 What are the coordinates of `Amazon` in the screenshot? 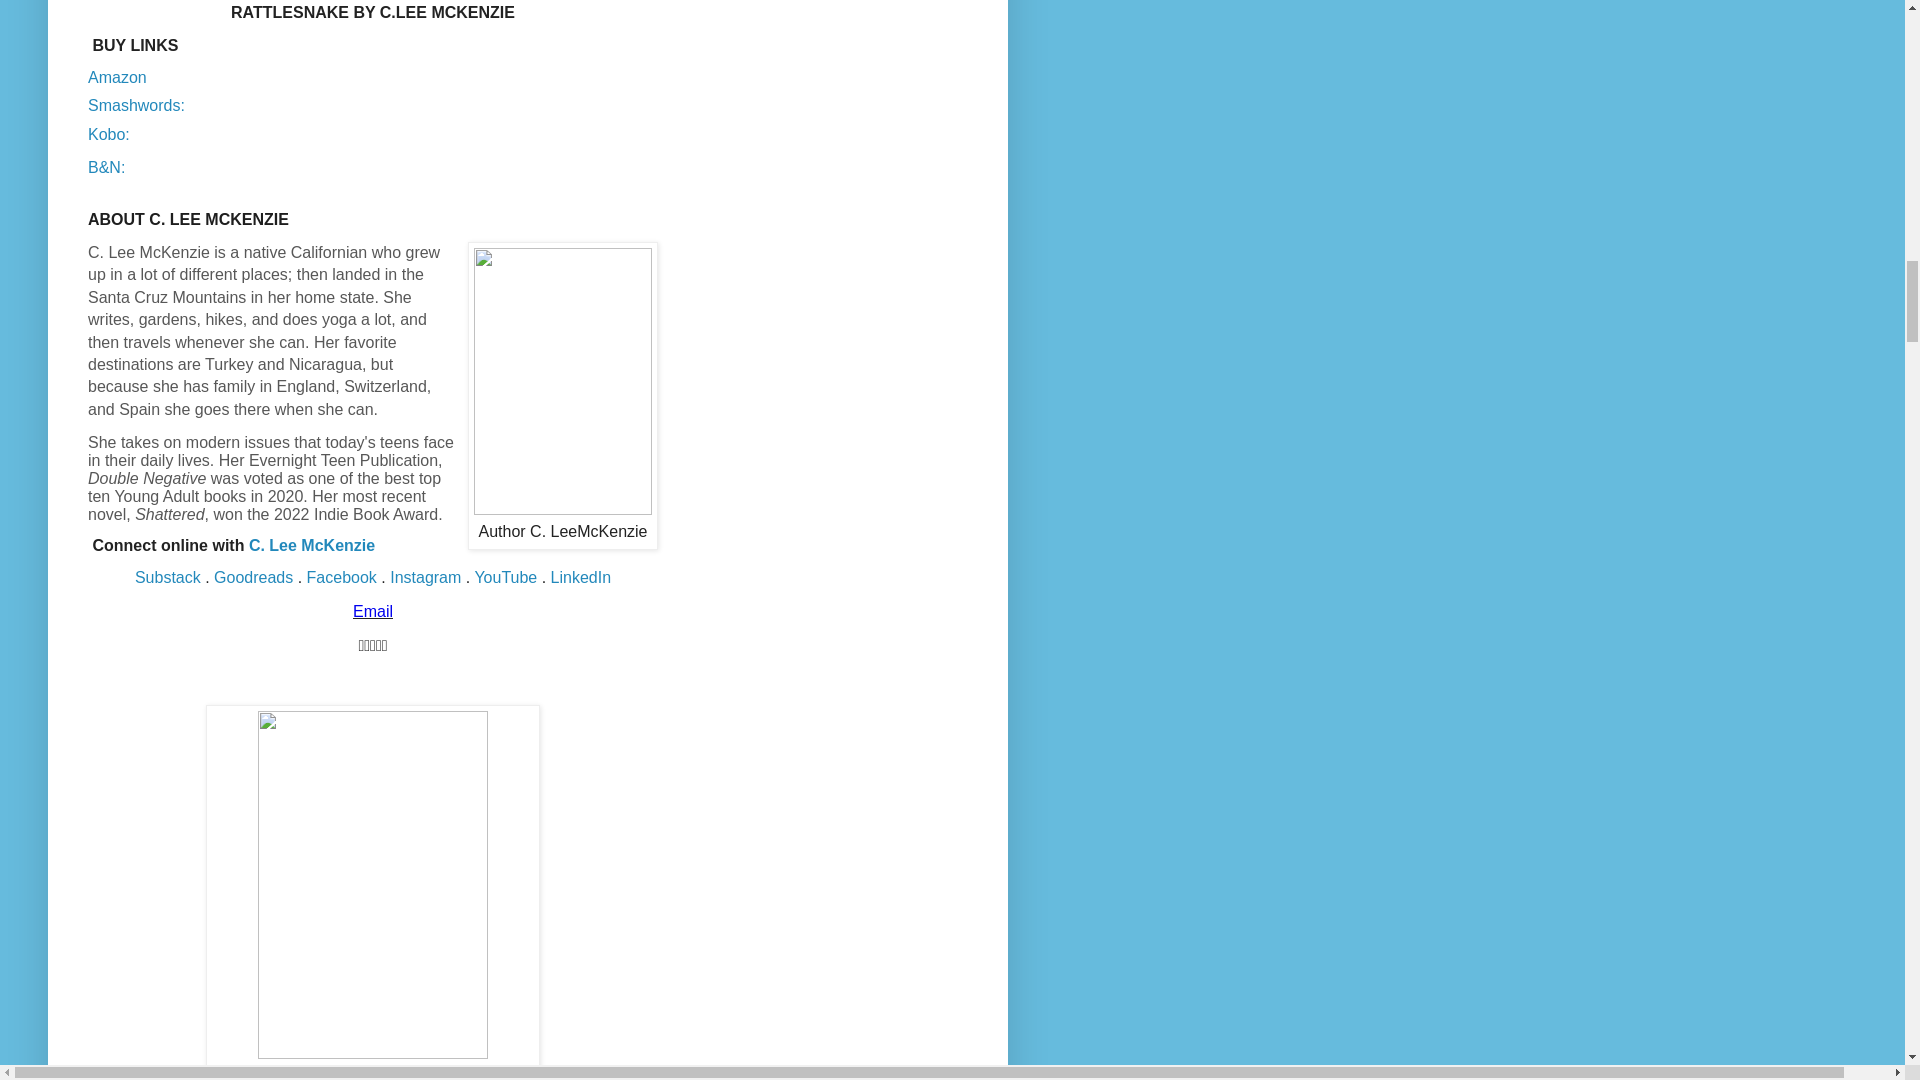 It's located at (118, 78).